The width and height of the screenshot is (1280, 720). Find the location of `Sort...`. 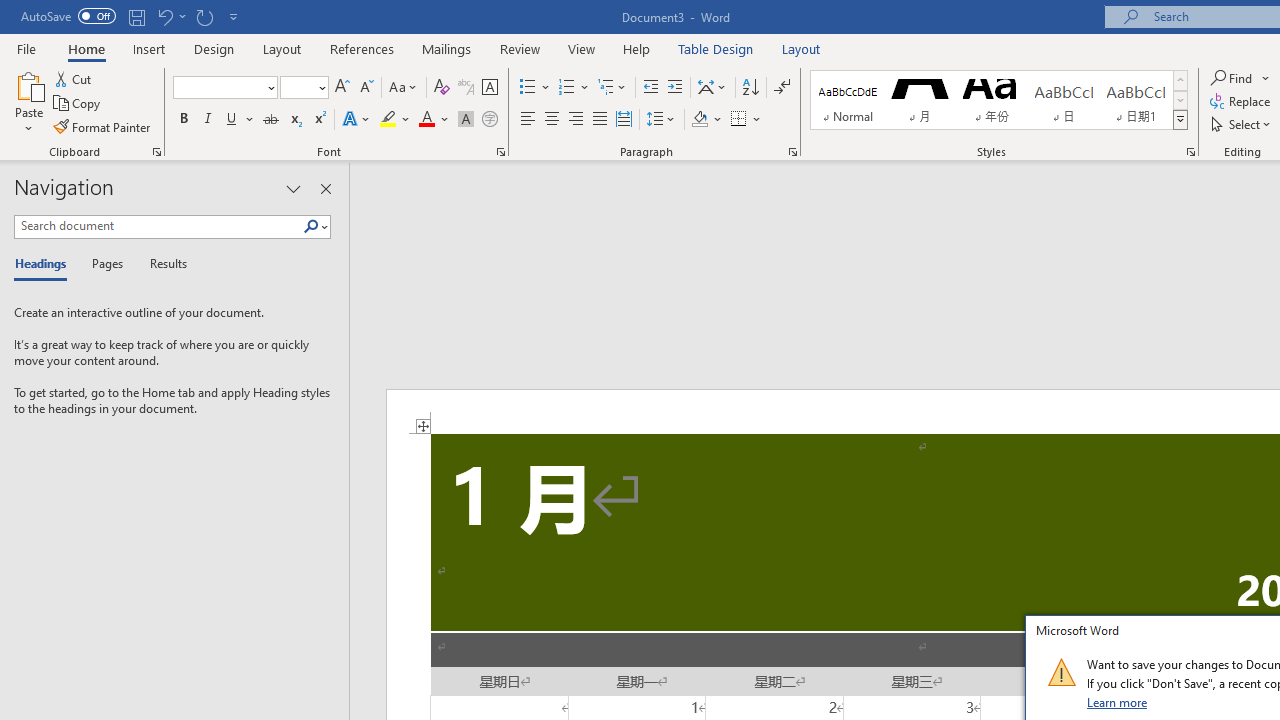

Sort... is located at coordinates (750, 88).